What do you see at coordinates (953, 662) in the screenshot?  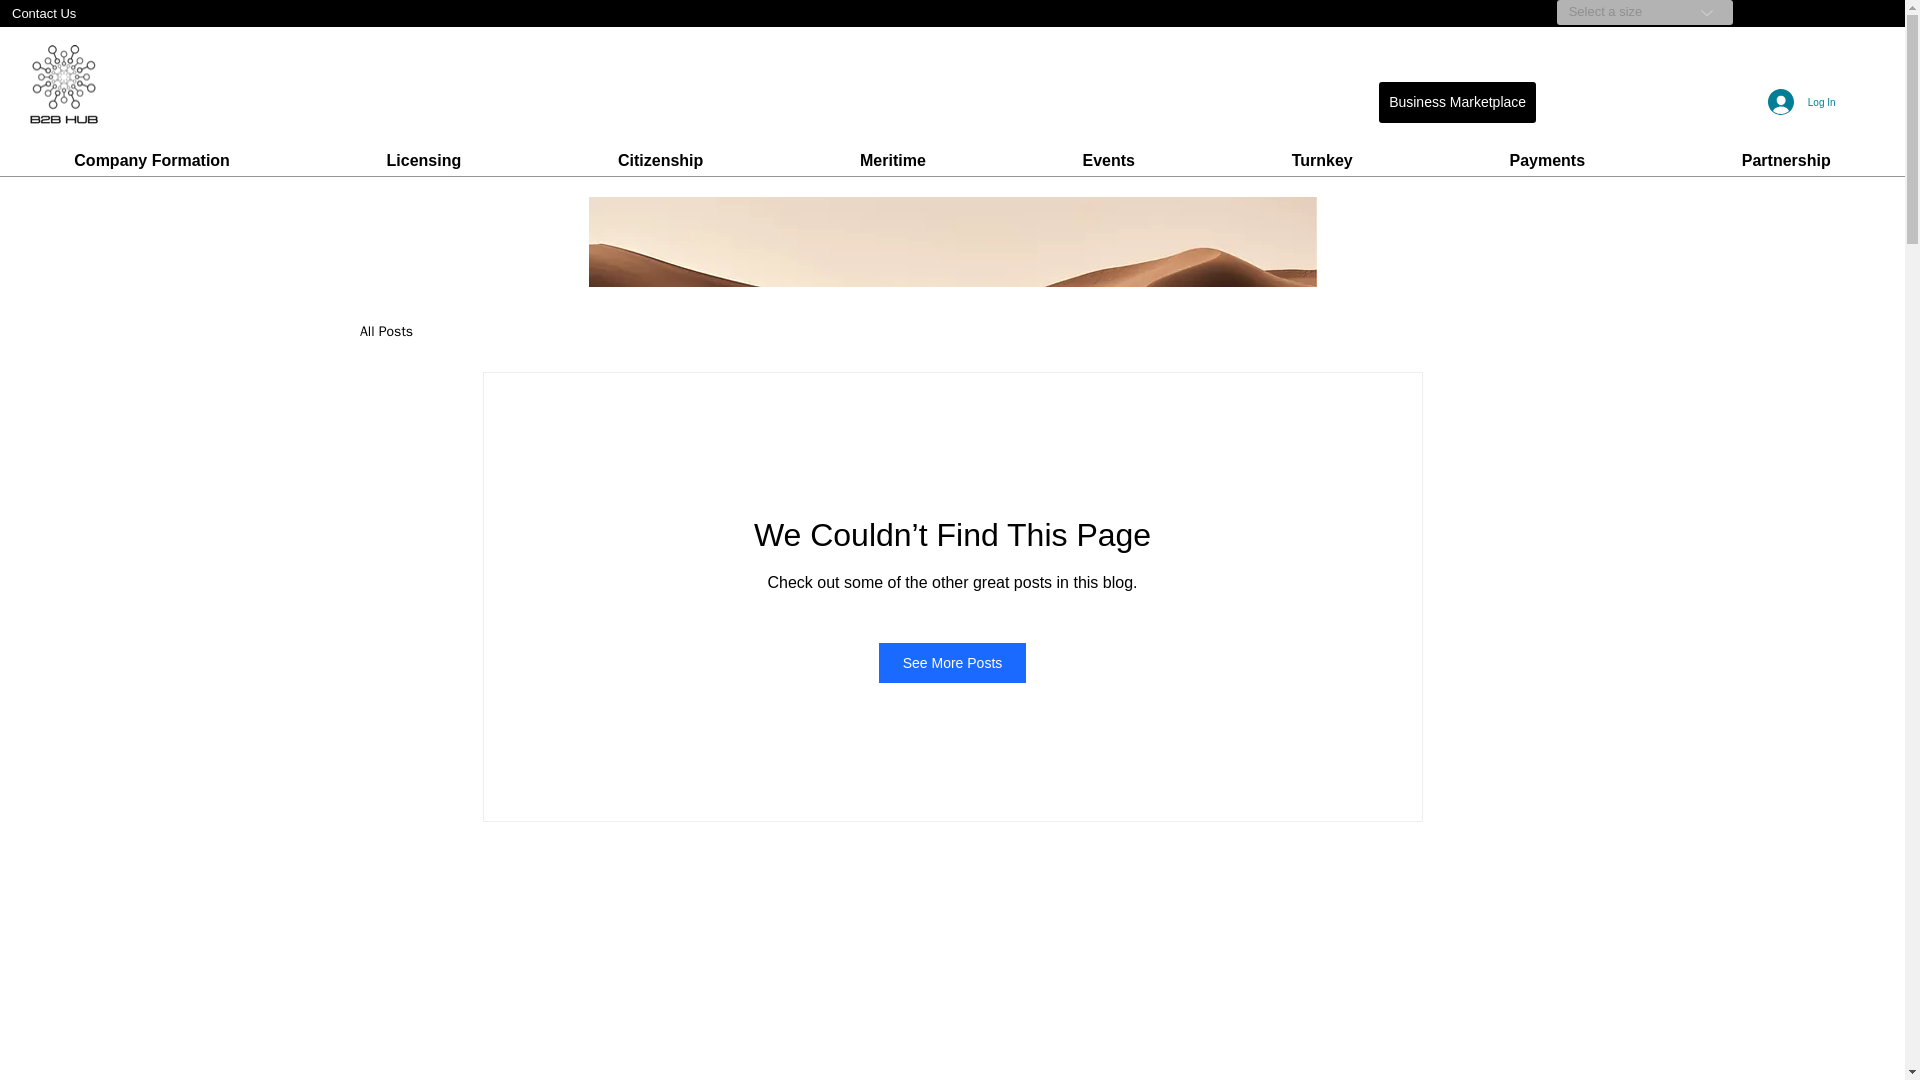 I see `See More Posts` at bounding box center [953, 662].